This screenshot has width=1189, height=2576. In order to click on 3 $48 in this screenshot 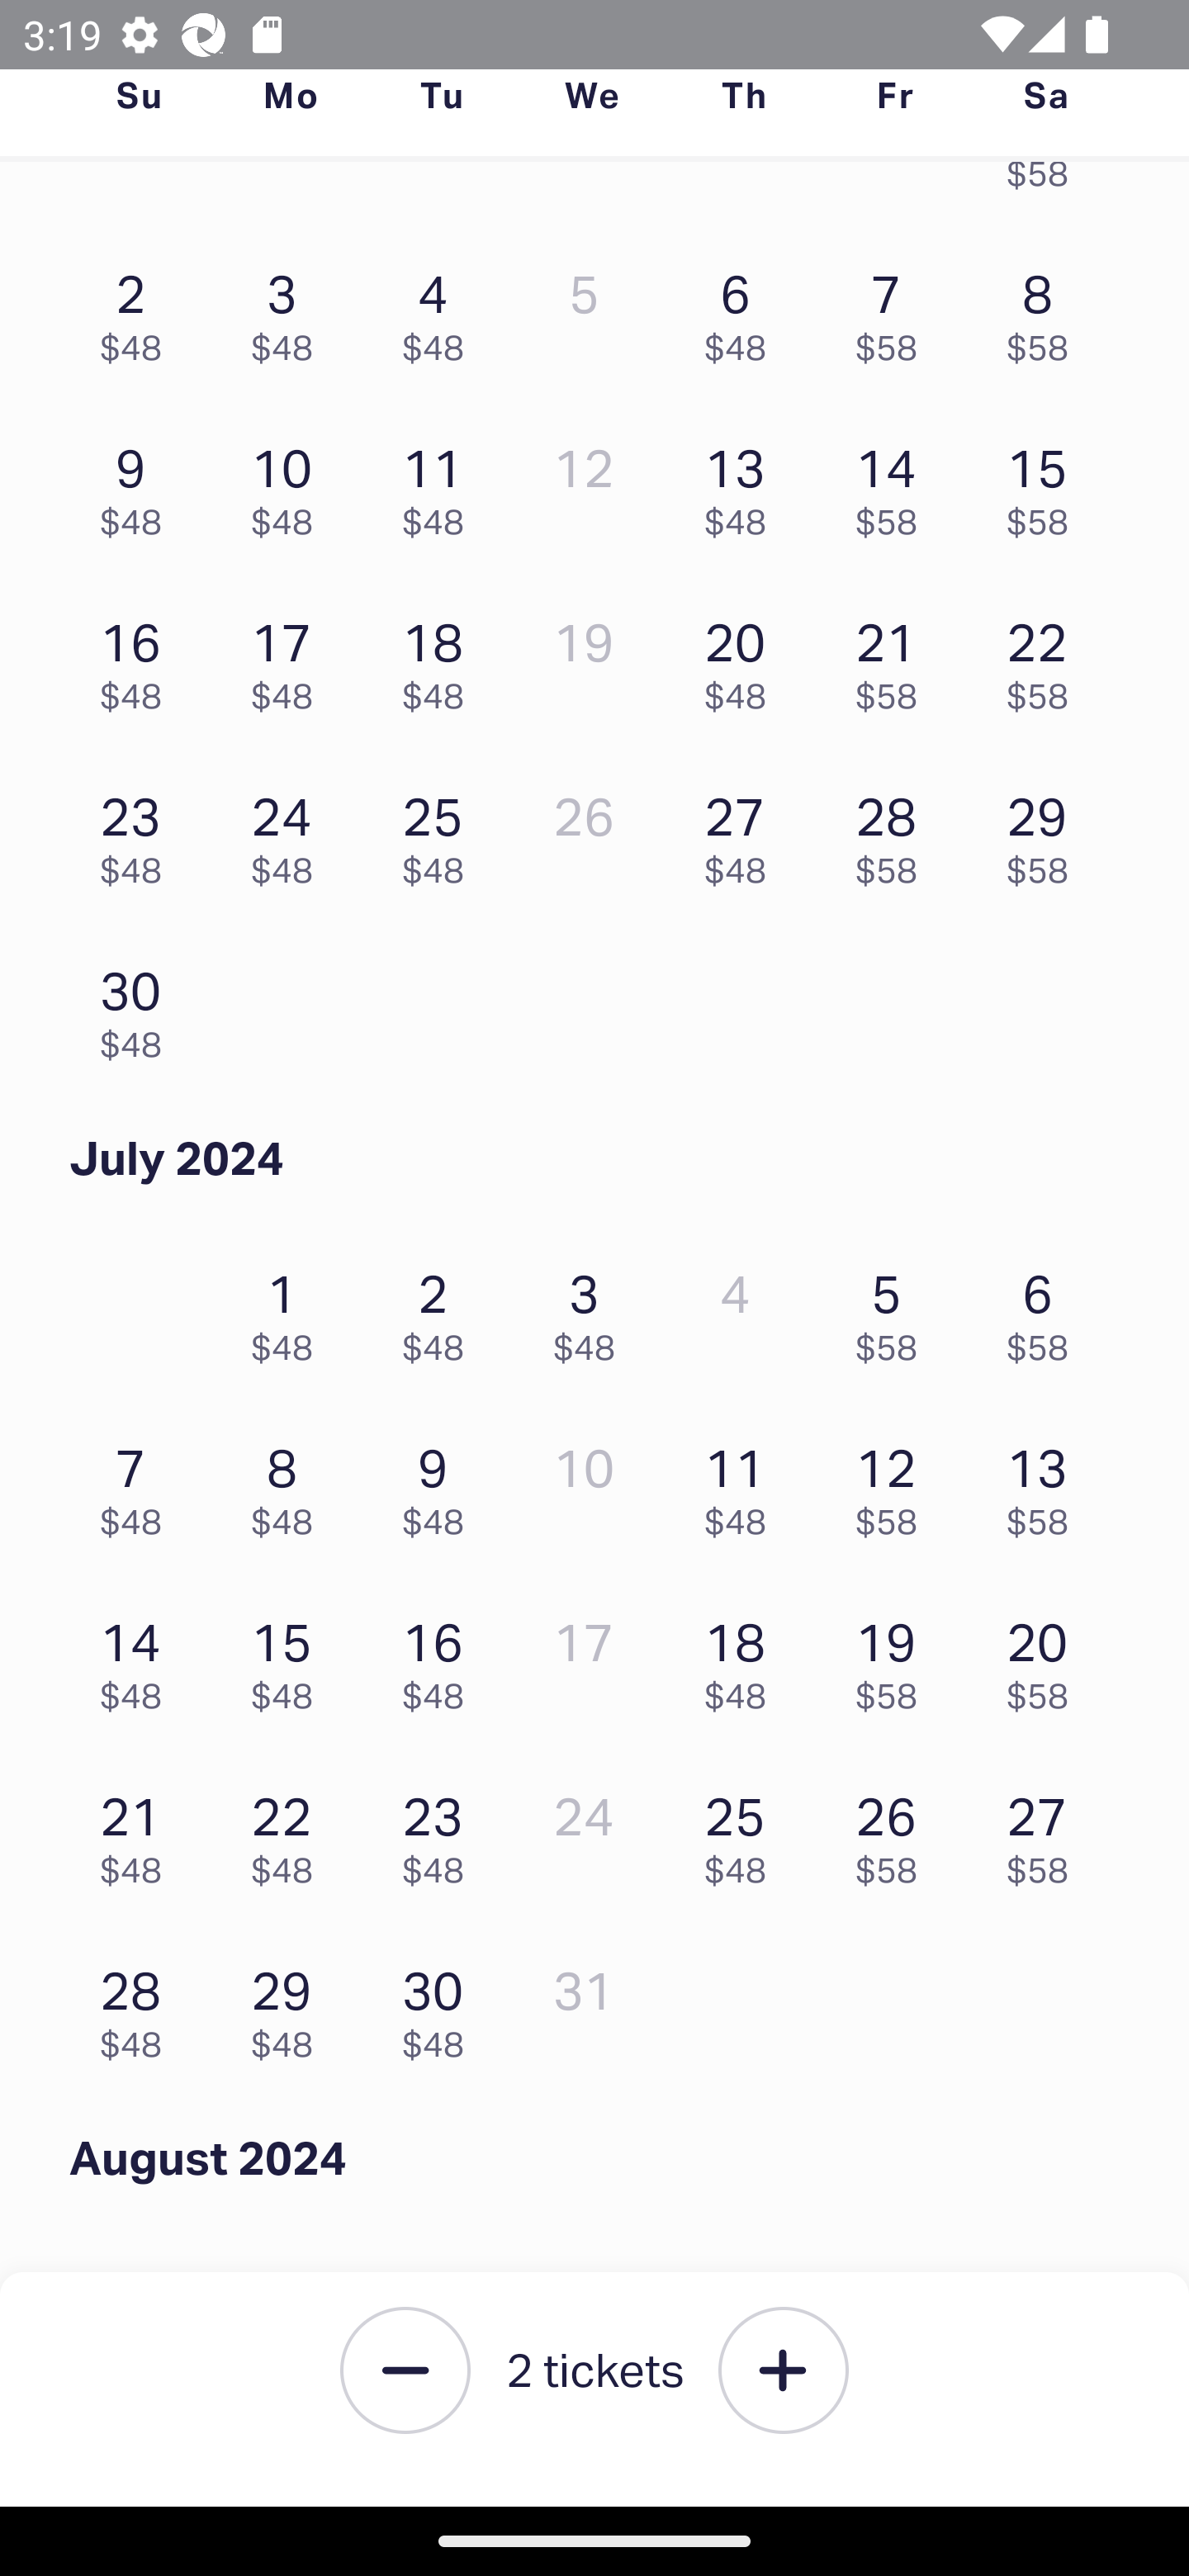, I will do `click(593, 1309)`.